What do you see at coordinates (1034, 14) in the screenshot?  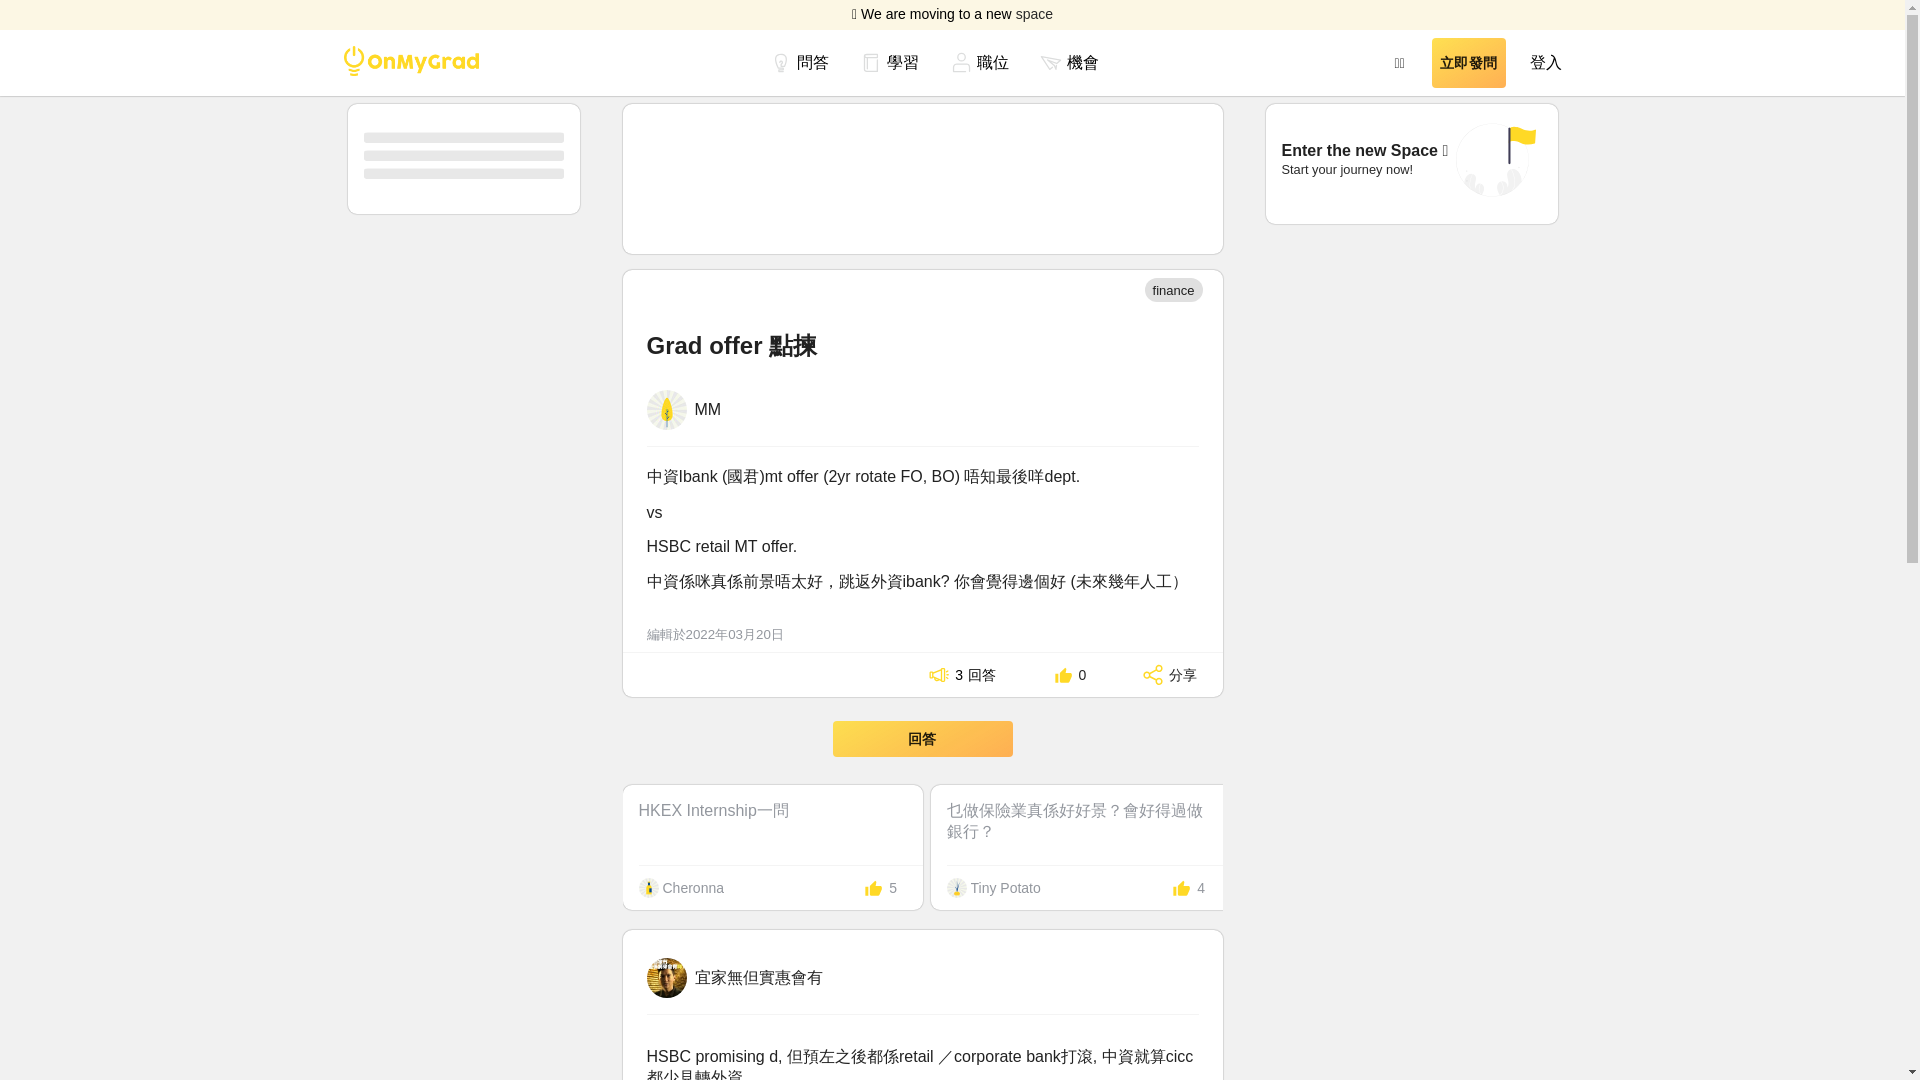 I see `space` at bounding box center [1034, 14].